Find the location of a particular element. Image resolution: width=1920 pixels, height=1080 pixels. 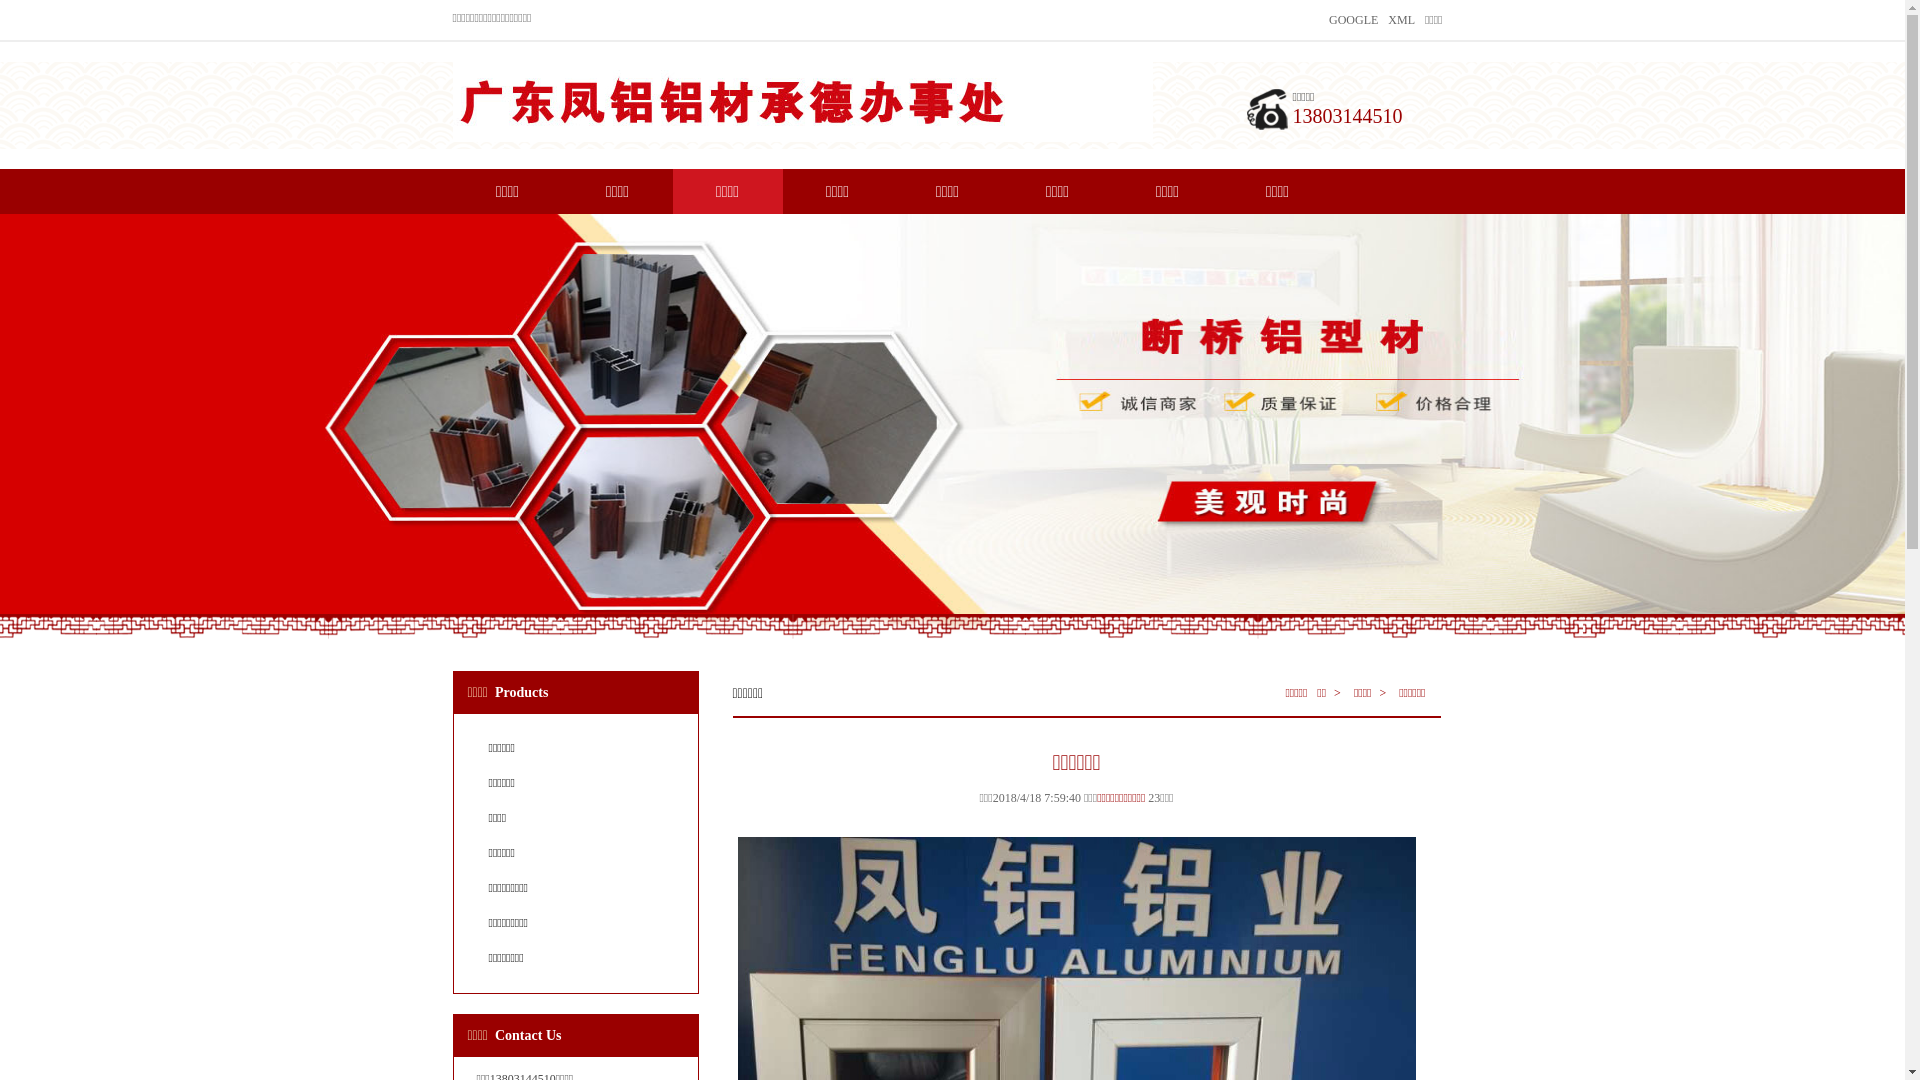

GOOGLE is located at coordinates (1354, 20).